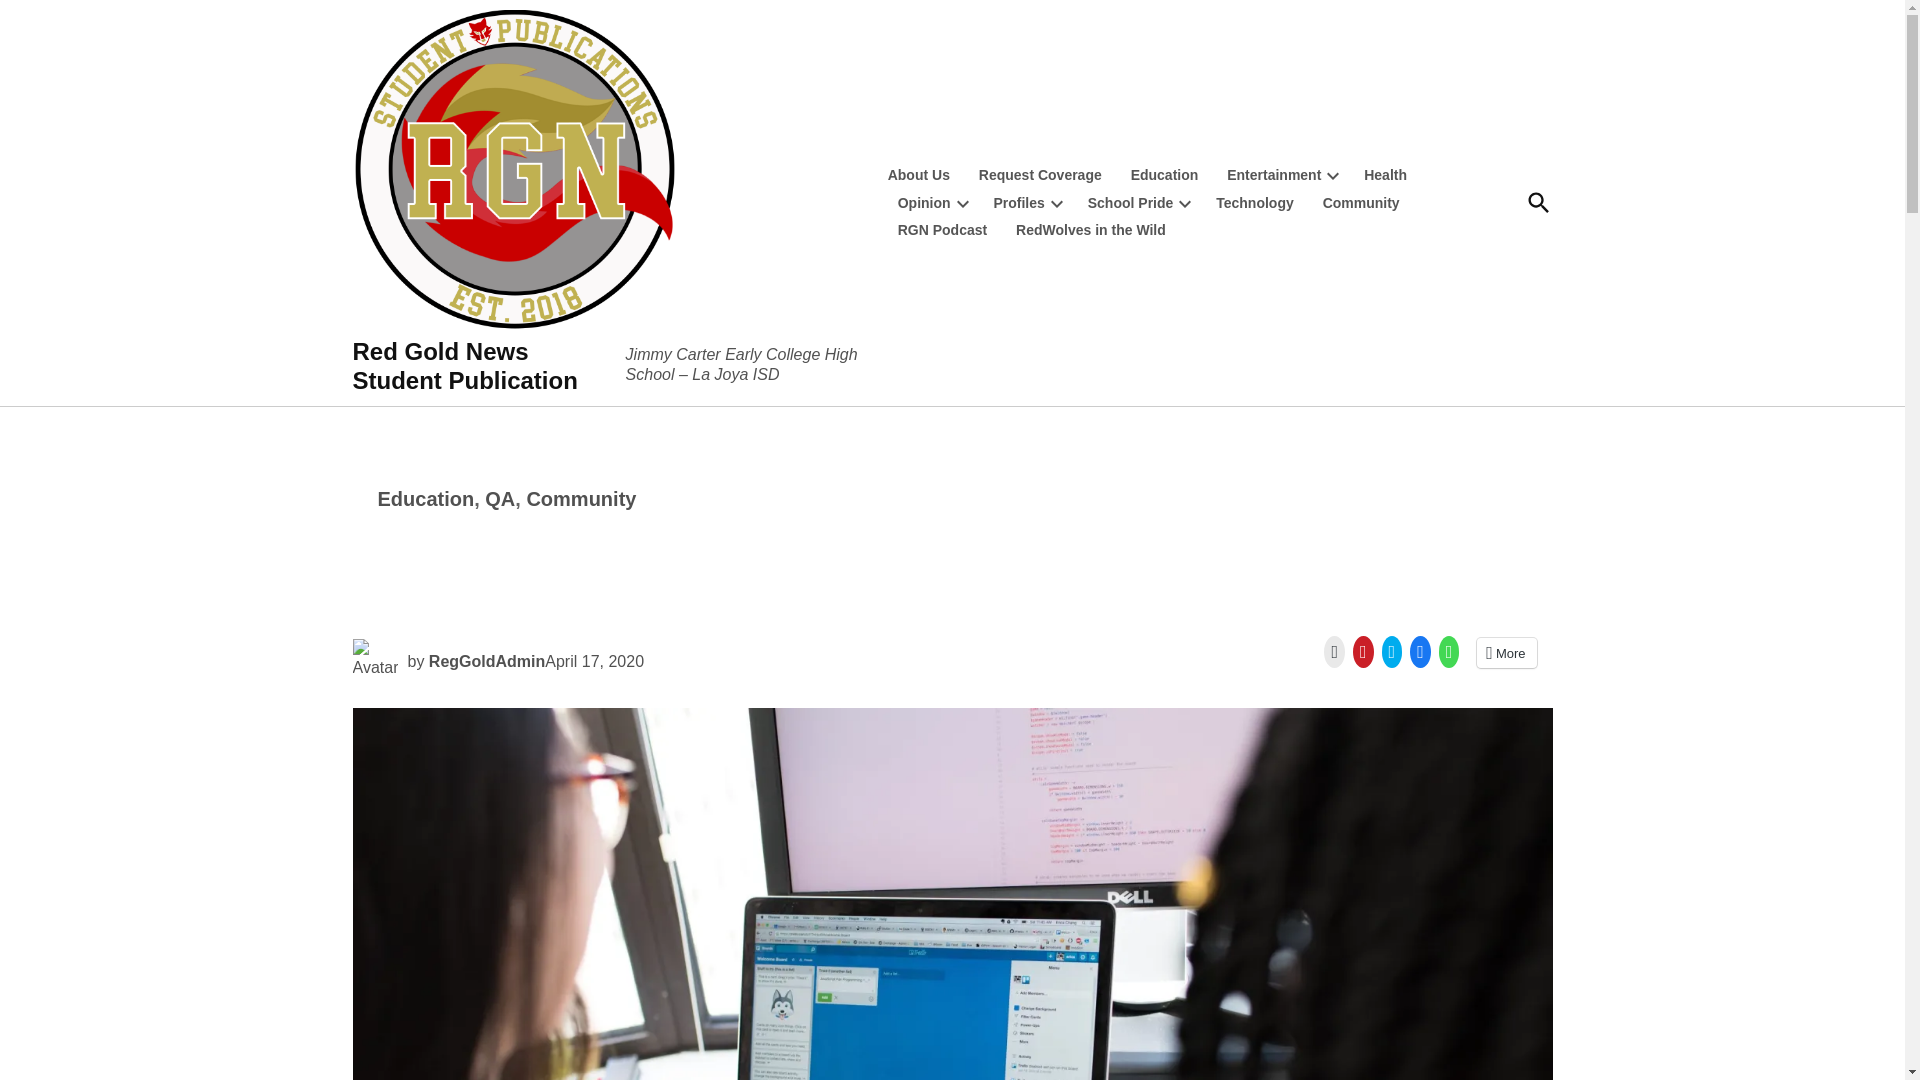  What do you see at coordinates (1268, 174) in the screenshot?
I see `Entertainment` at bounding box center [1268, 174].